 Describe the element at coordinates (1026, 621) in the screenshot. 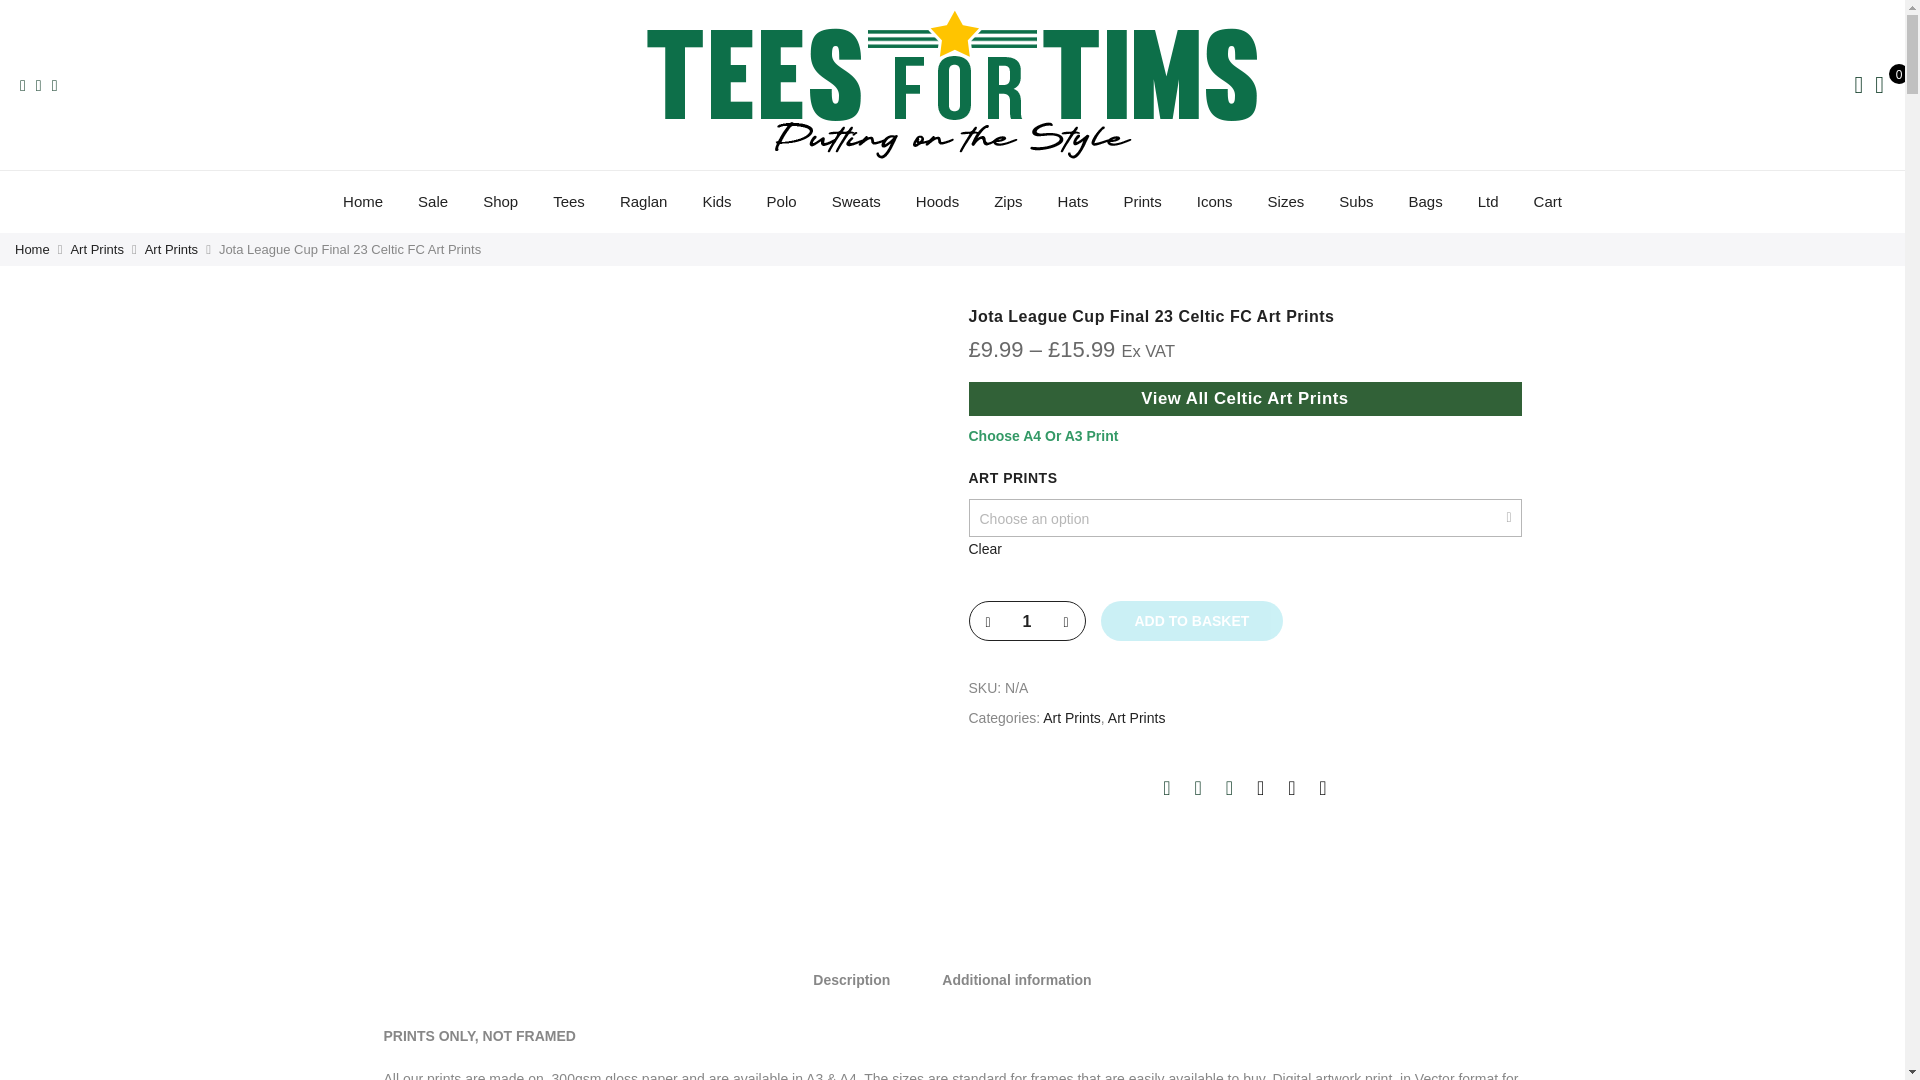

I see `1` at that location.